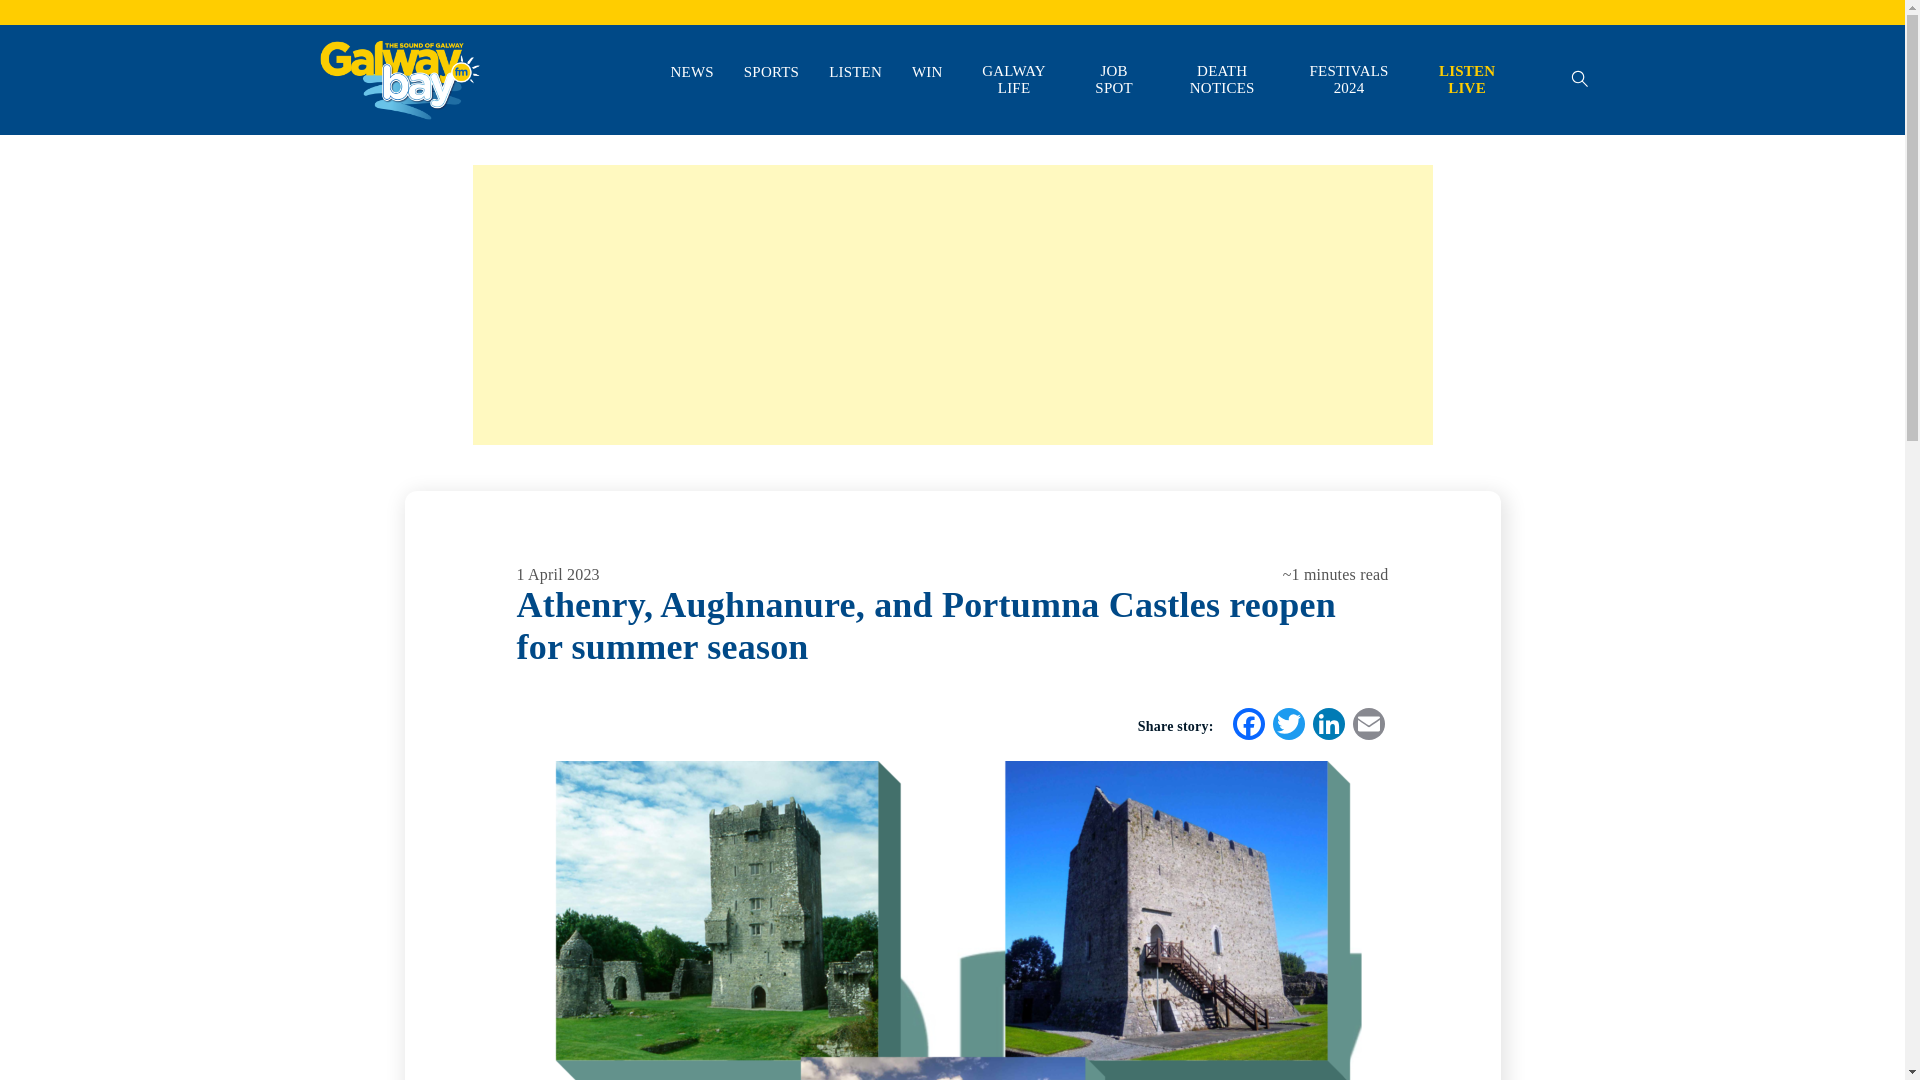 The image size is (1920, 1080). Describe the element at coordinates (1327, 726) in the screenshot. I see `LinkedIn` at that location.